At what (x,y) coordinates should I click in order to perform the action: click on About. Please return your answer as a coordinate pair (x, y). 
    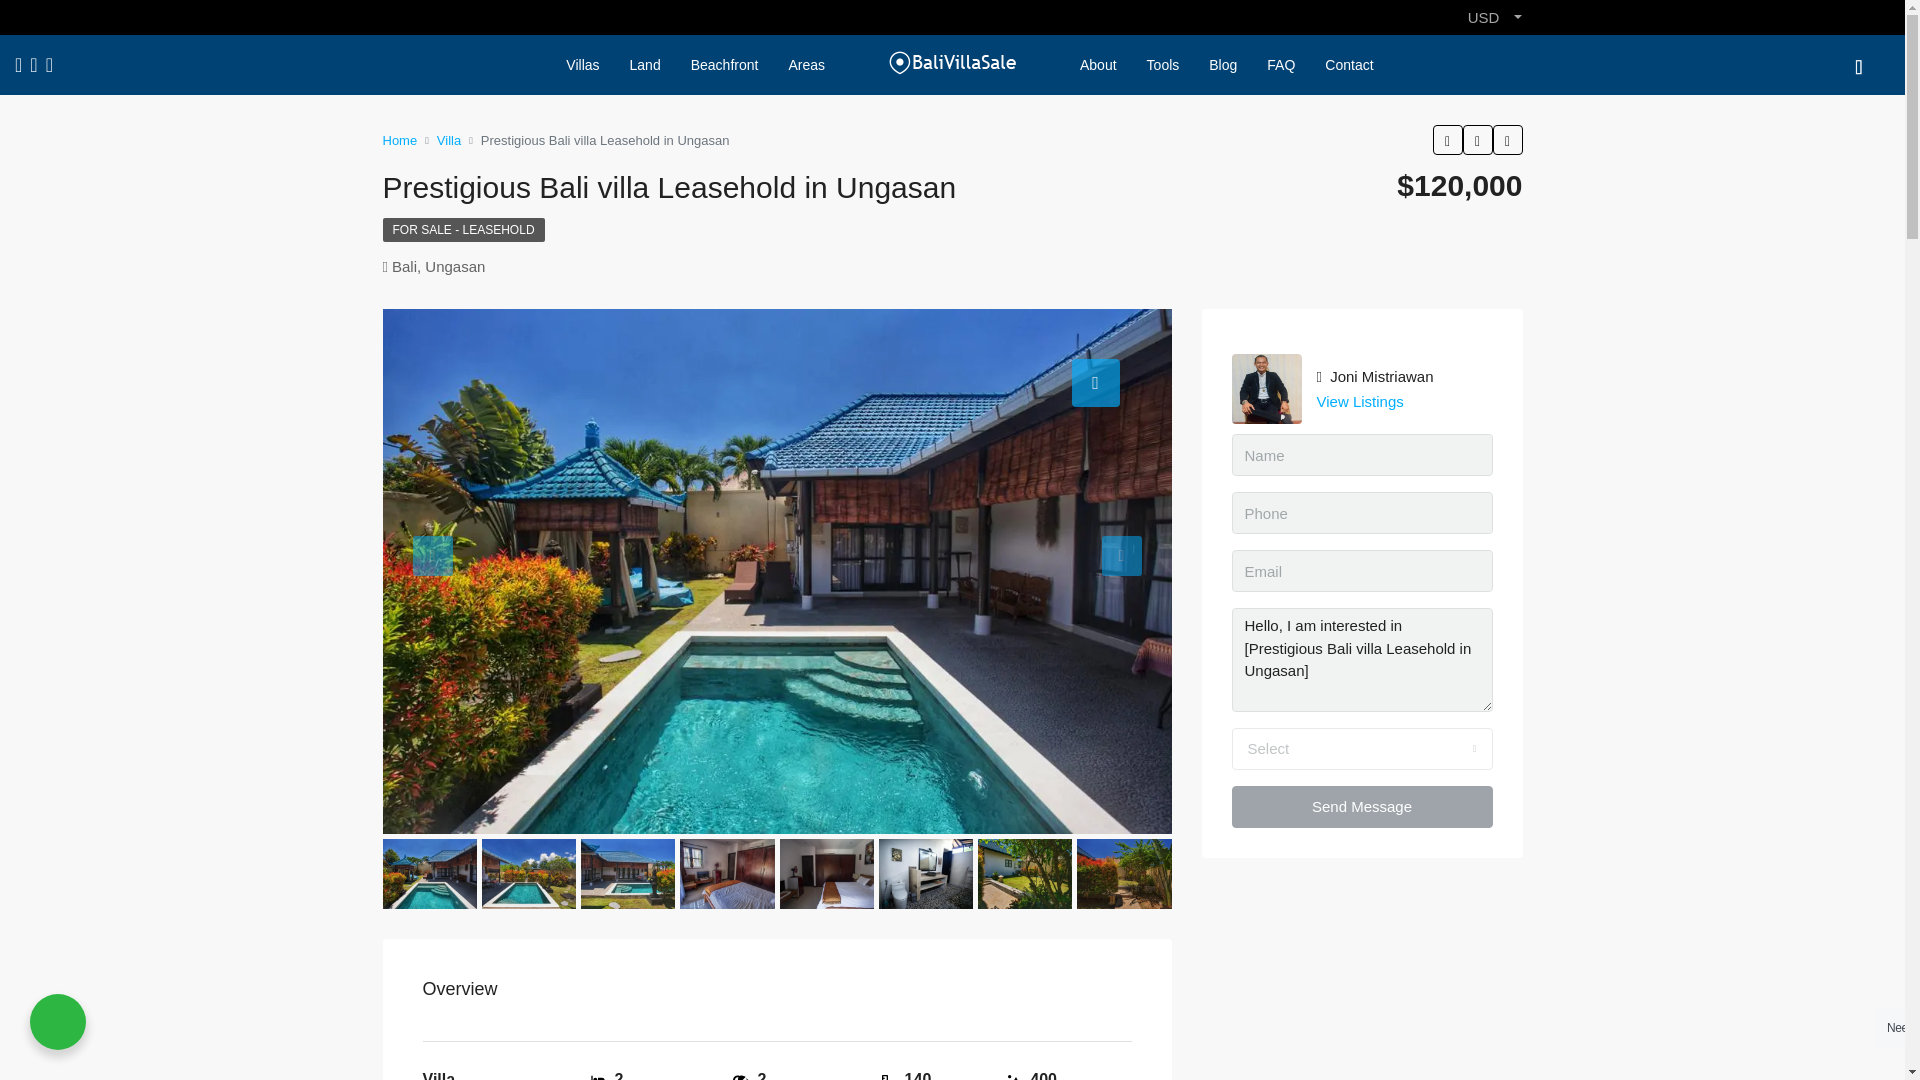
    Looking at the image, I should click on (1098, 64).